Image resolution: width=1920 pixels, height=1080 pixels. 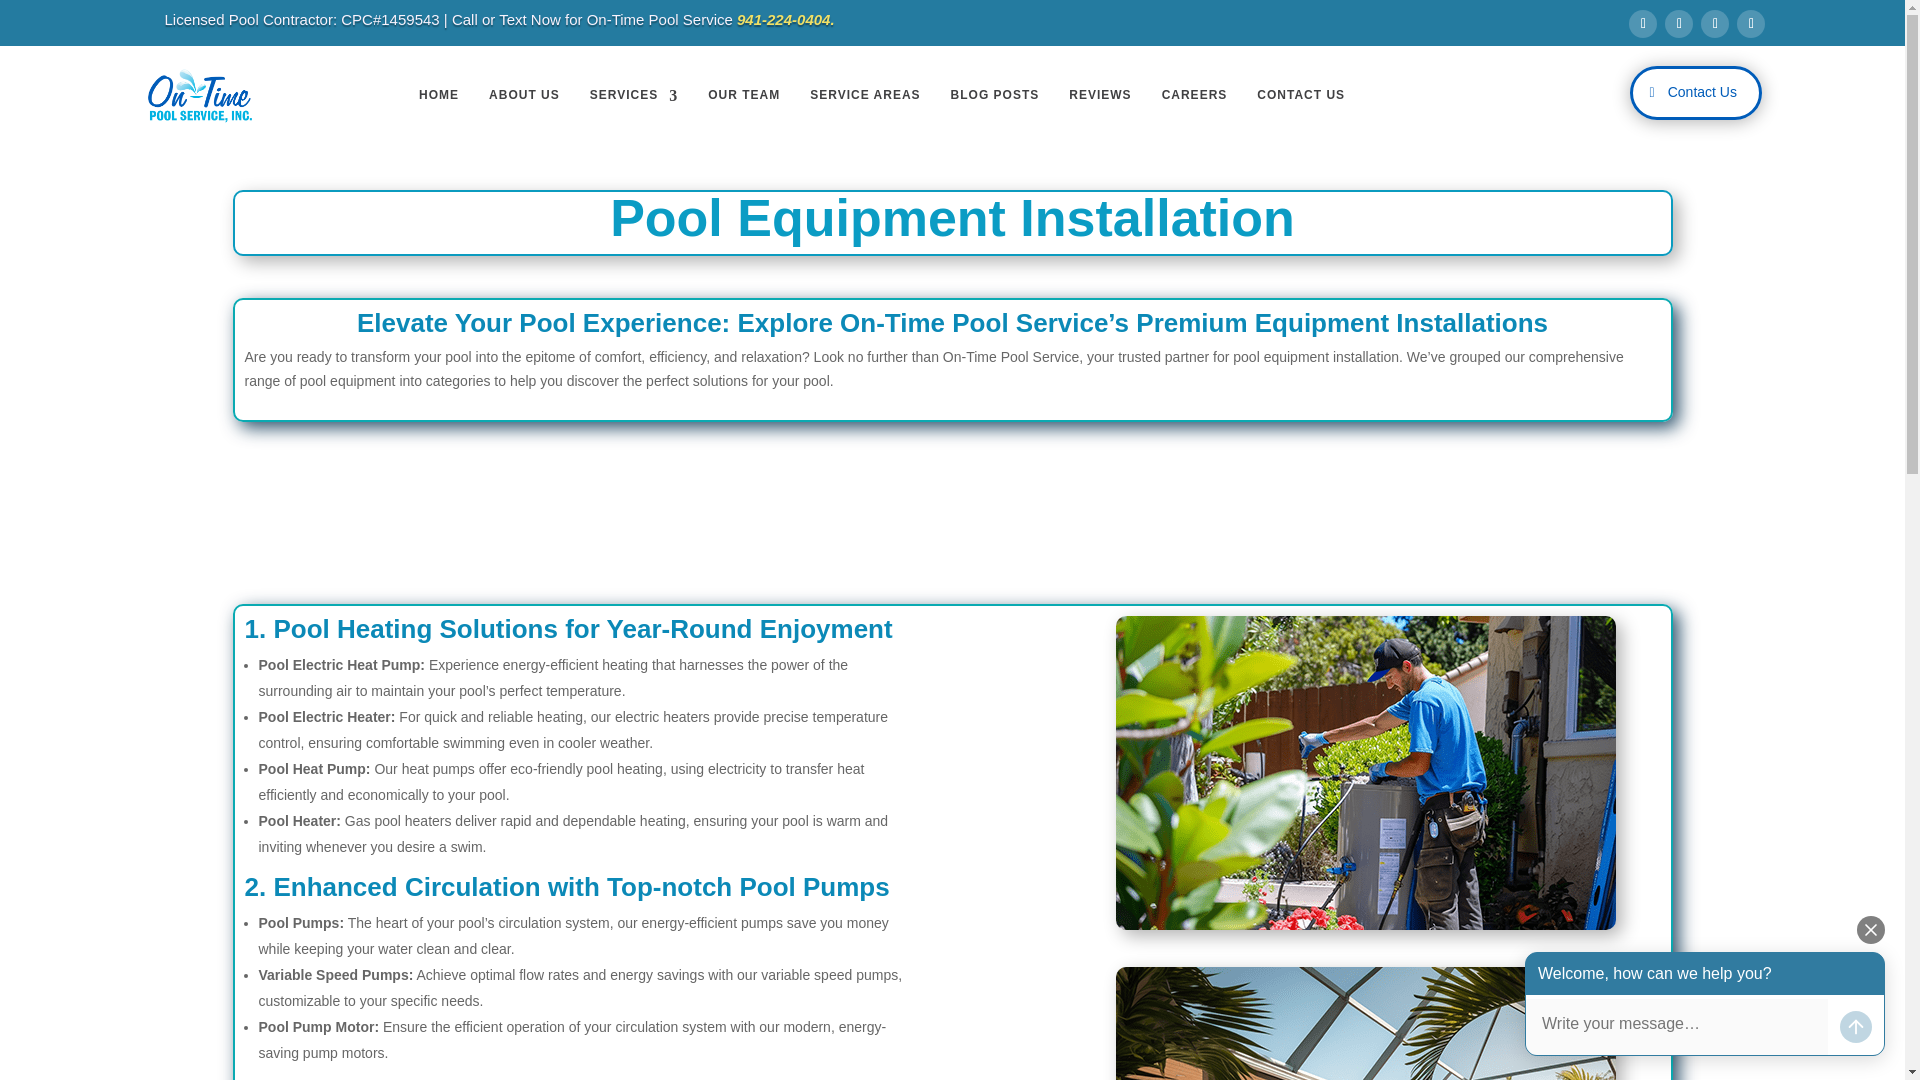 What do you see at coordinates (740, 96) in the screenshot?
I see `OUR TEAM` at bounding box center [740, 96].